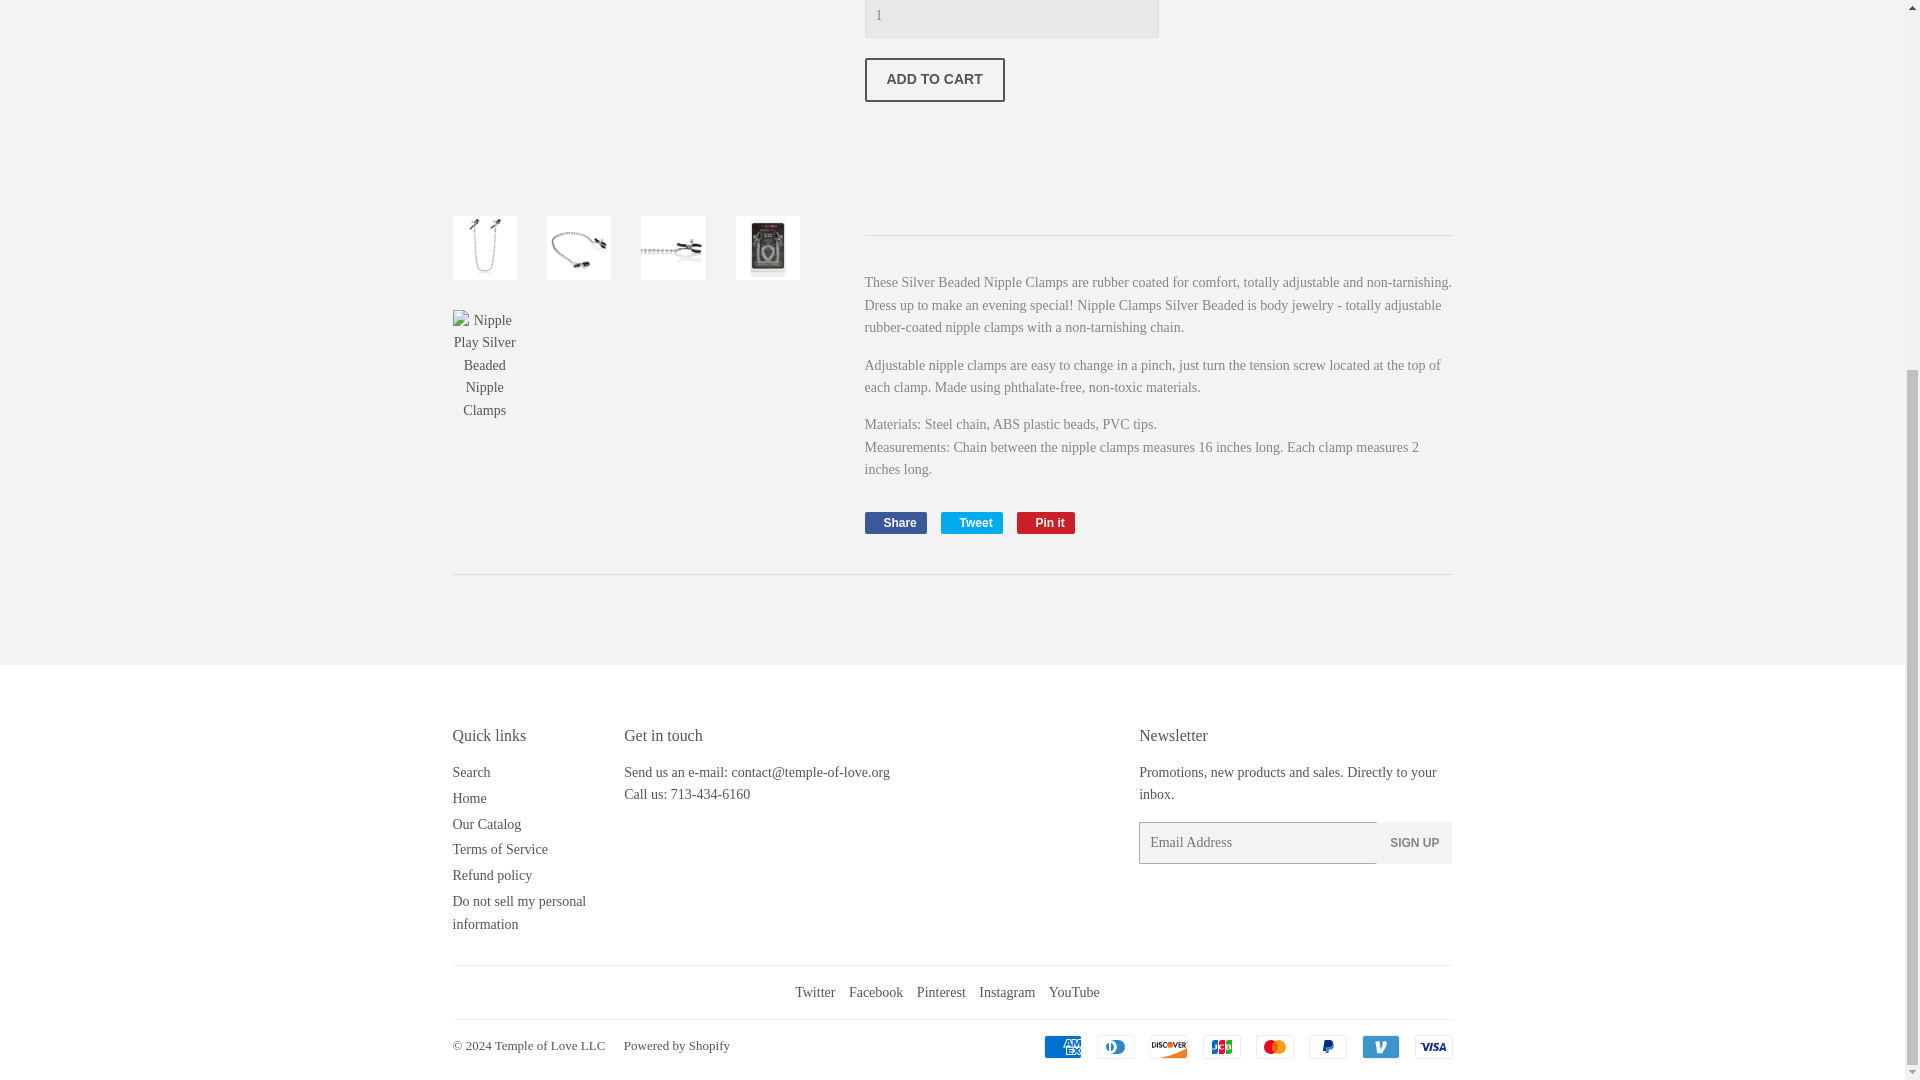 The height and width of the screenshot is (1080, 1920). Describe the element at coordinates (1010, 18) in the screenshot. I see `1` at that location.